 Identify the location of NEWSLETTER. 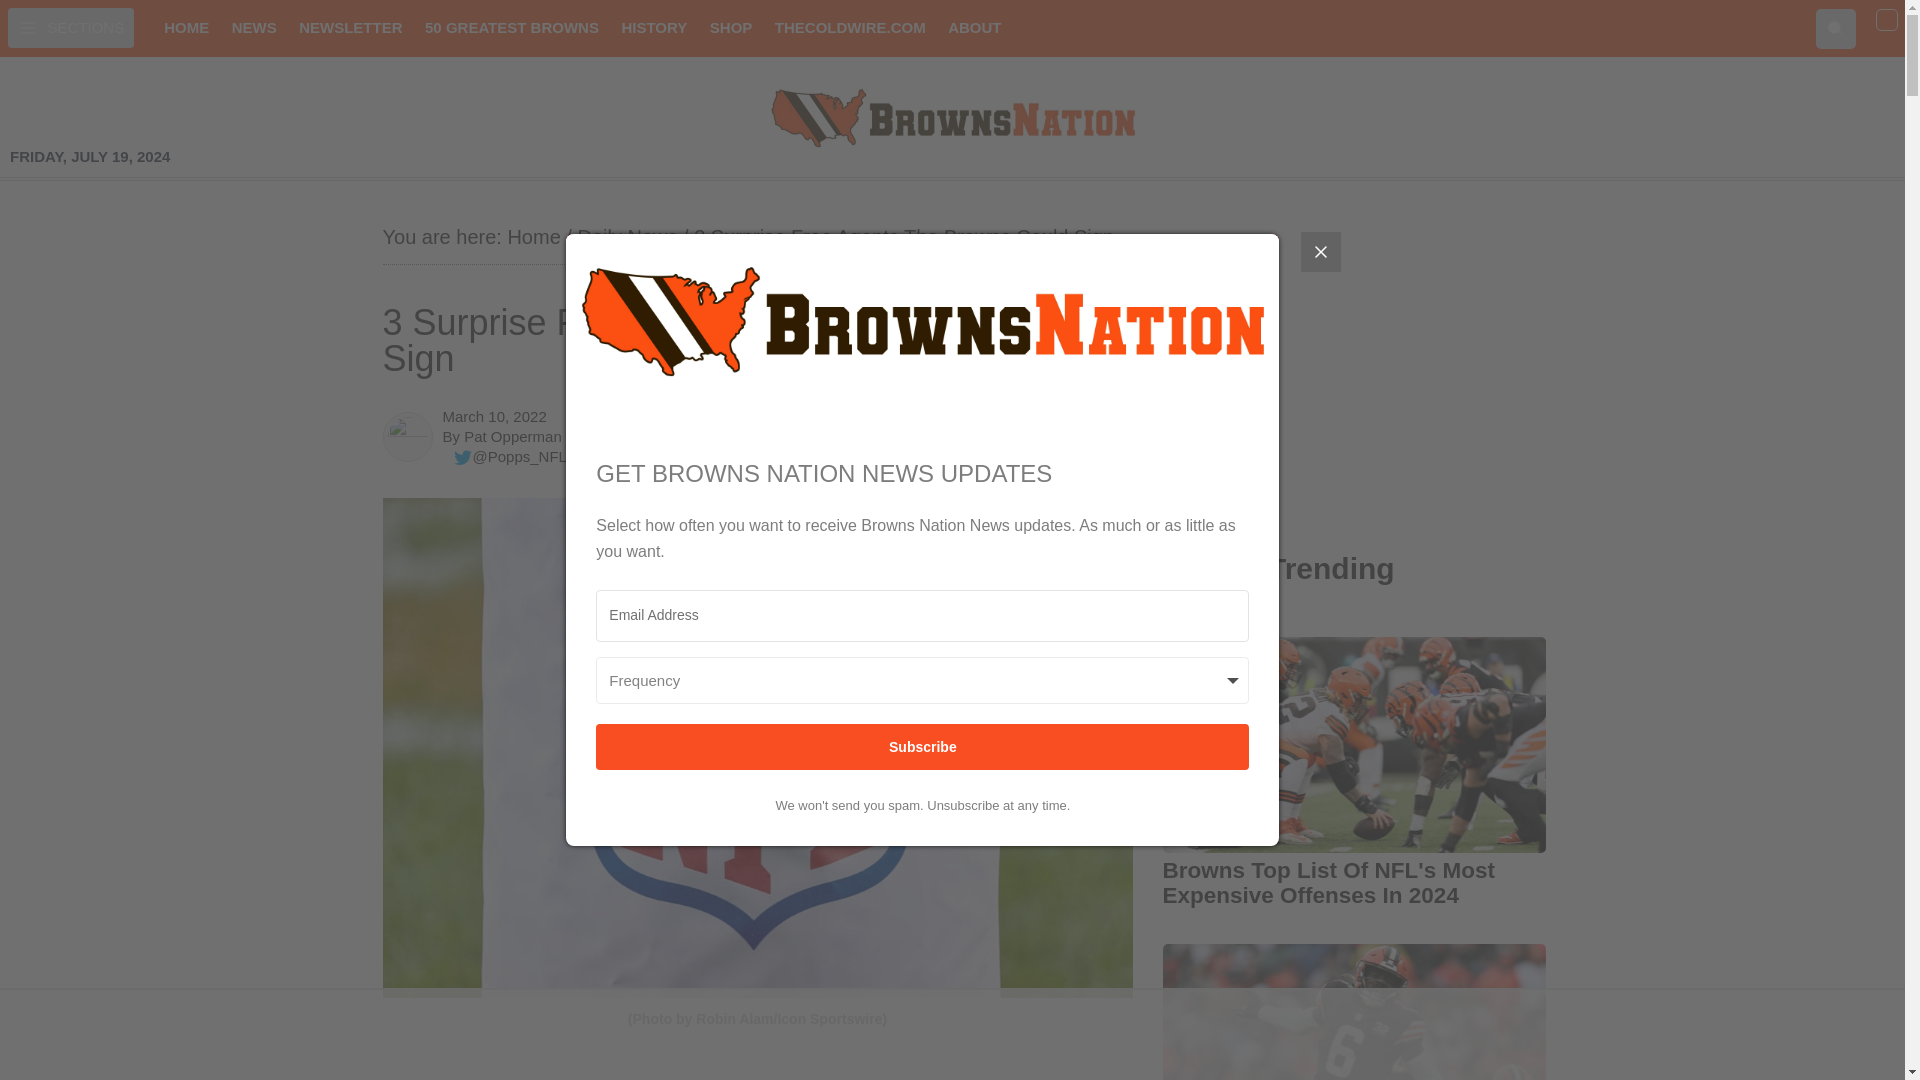
(350, 28).